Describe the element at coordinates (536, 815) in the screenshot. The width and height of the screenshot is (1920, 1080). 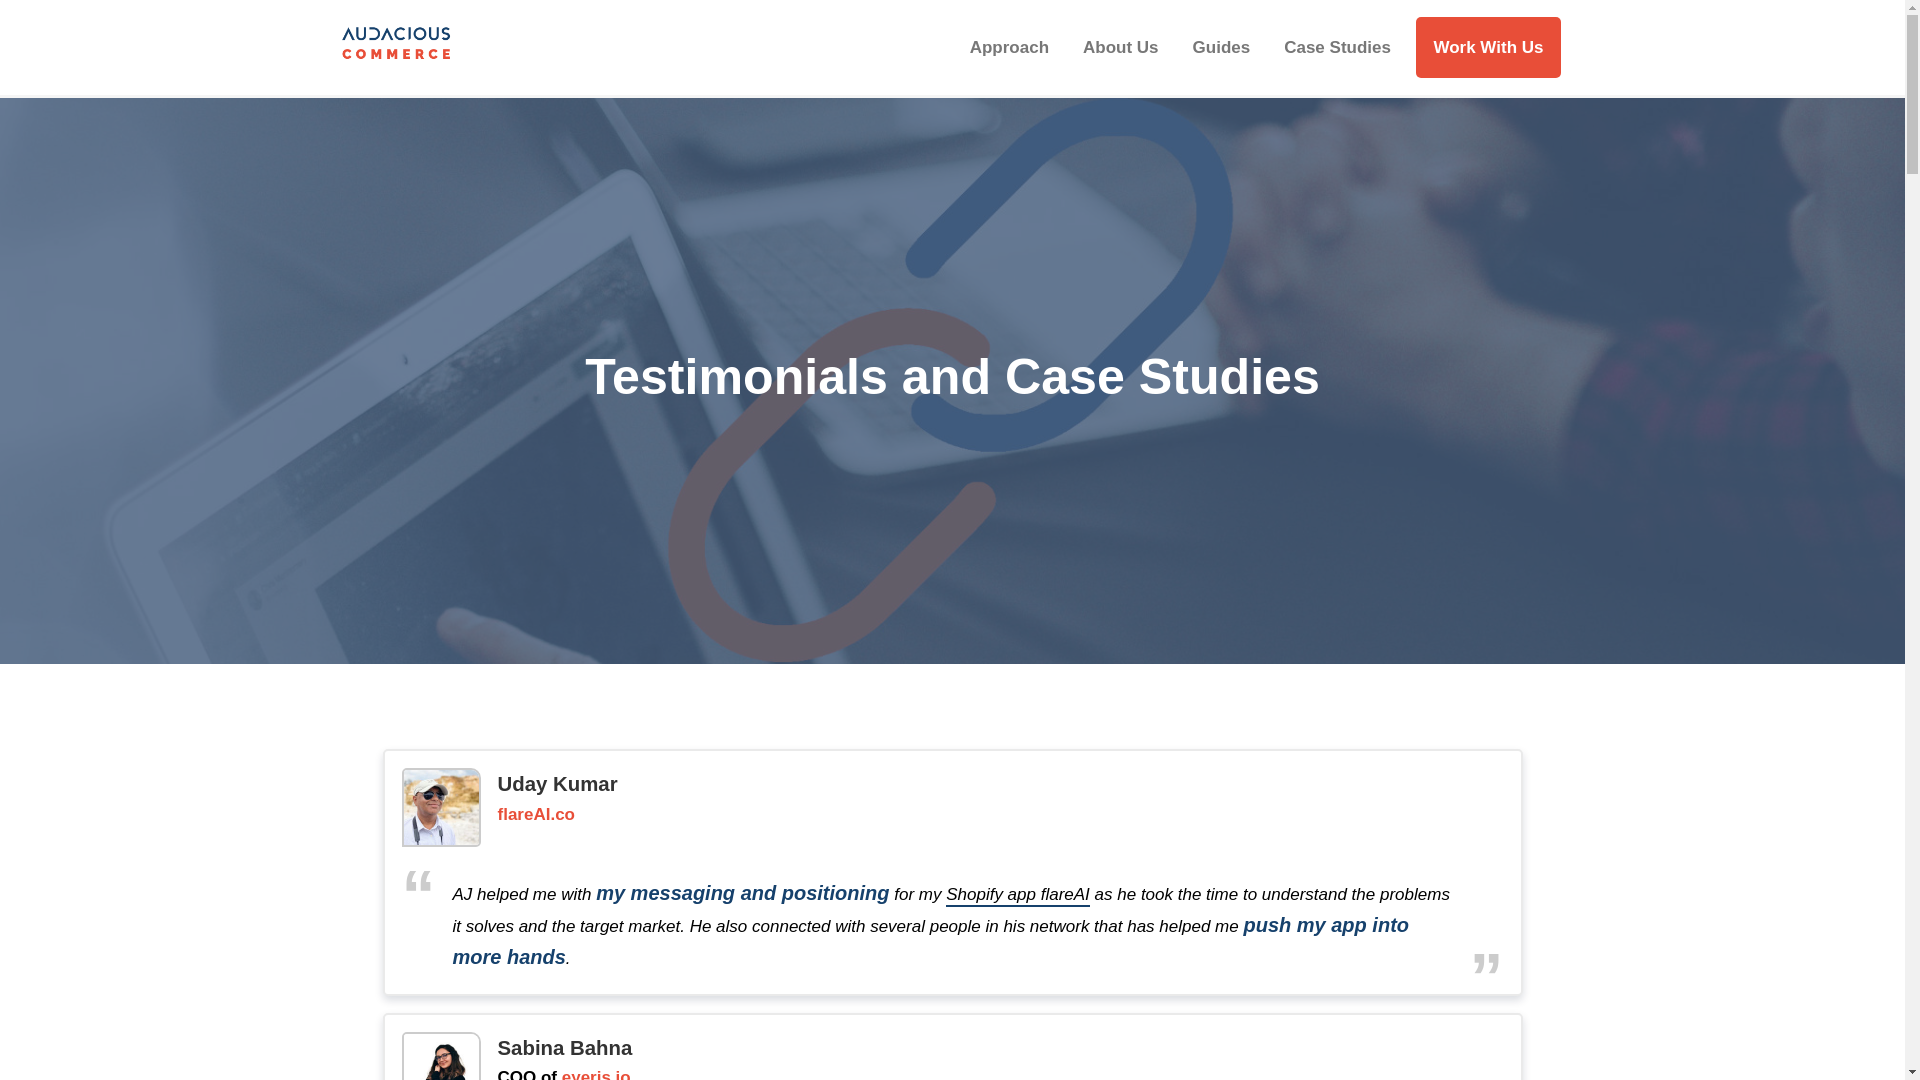
I see `flareAI.co` at that location.